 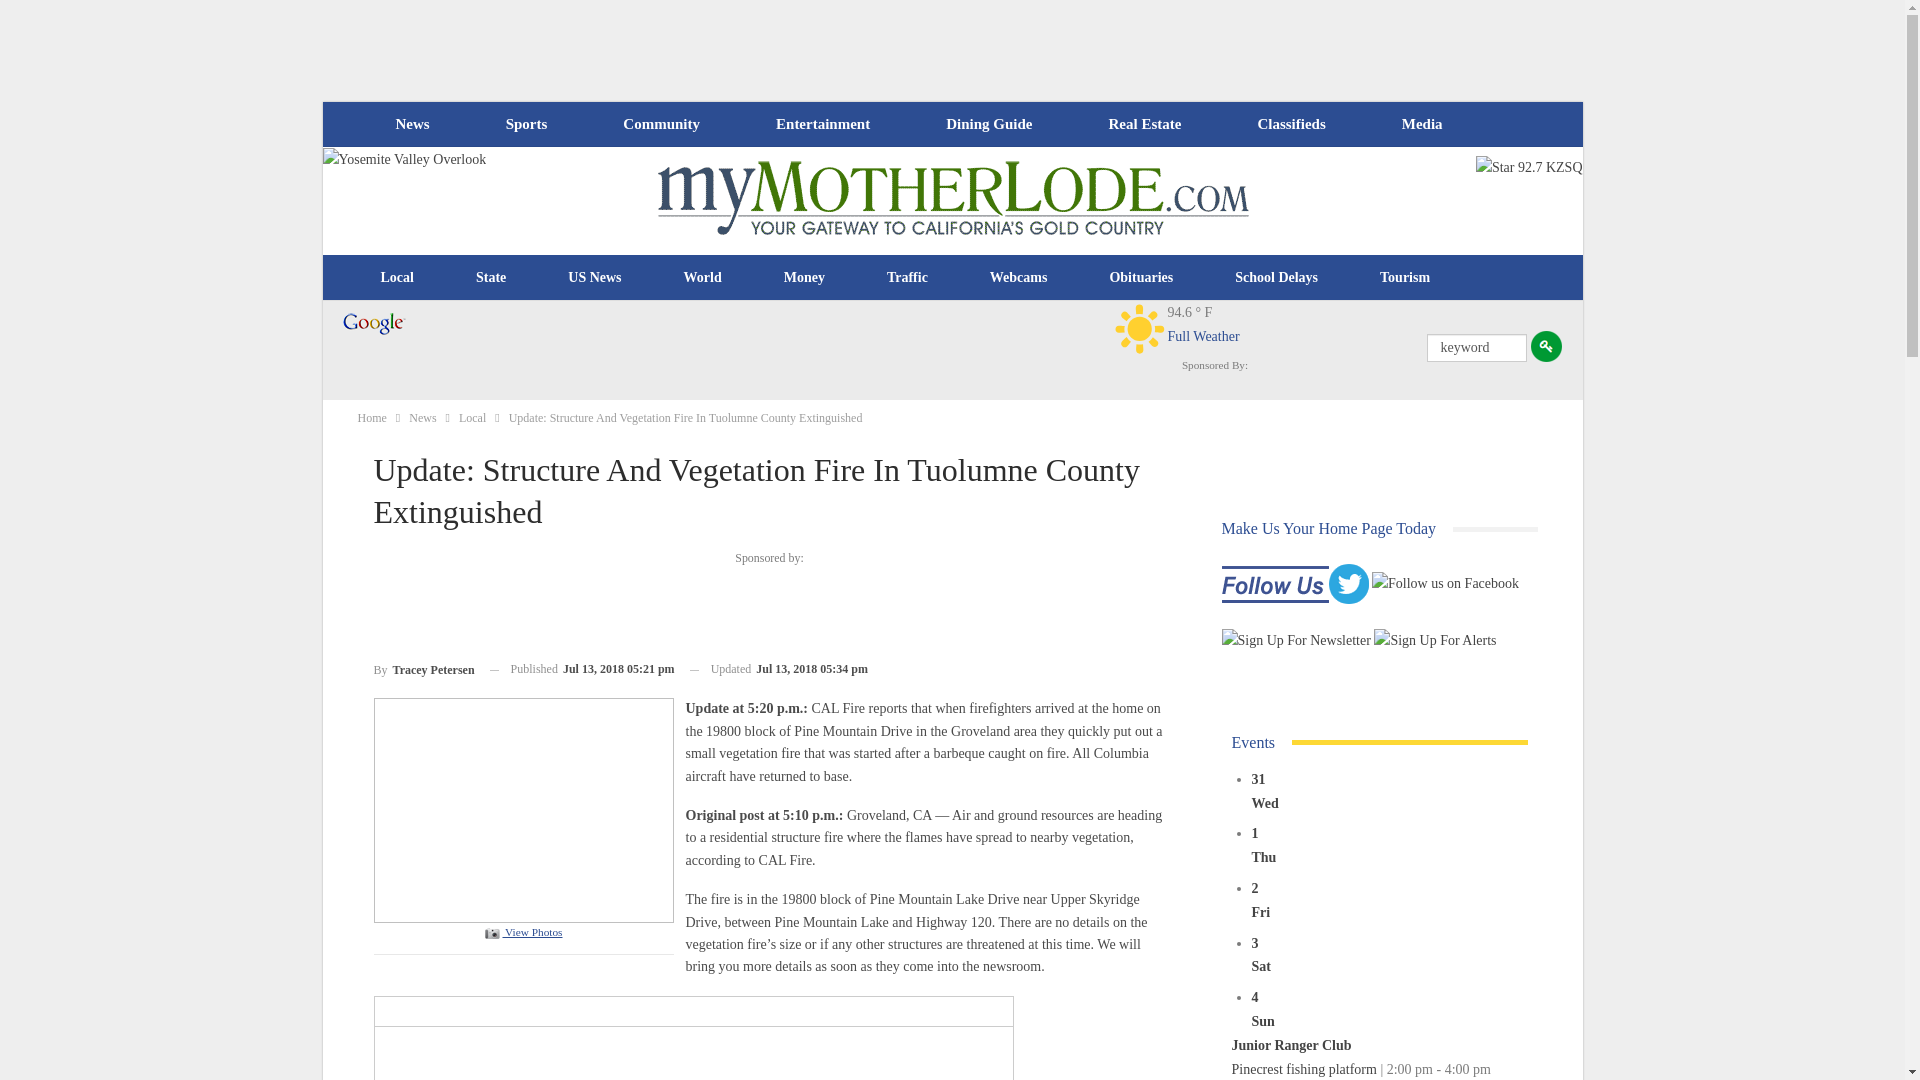 What do you see at coordinates (1422, 124) in the screenshot?
I see `Media` at bounding box center [1422, 124].